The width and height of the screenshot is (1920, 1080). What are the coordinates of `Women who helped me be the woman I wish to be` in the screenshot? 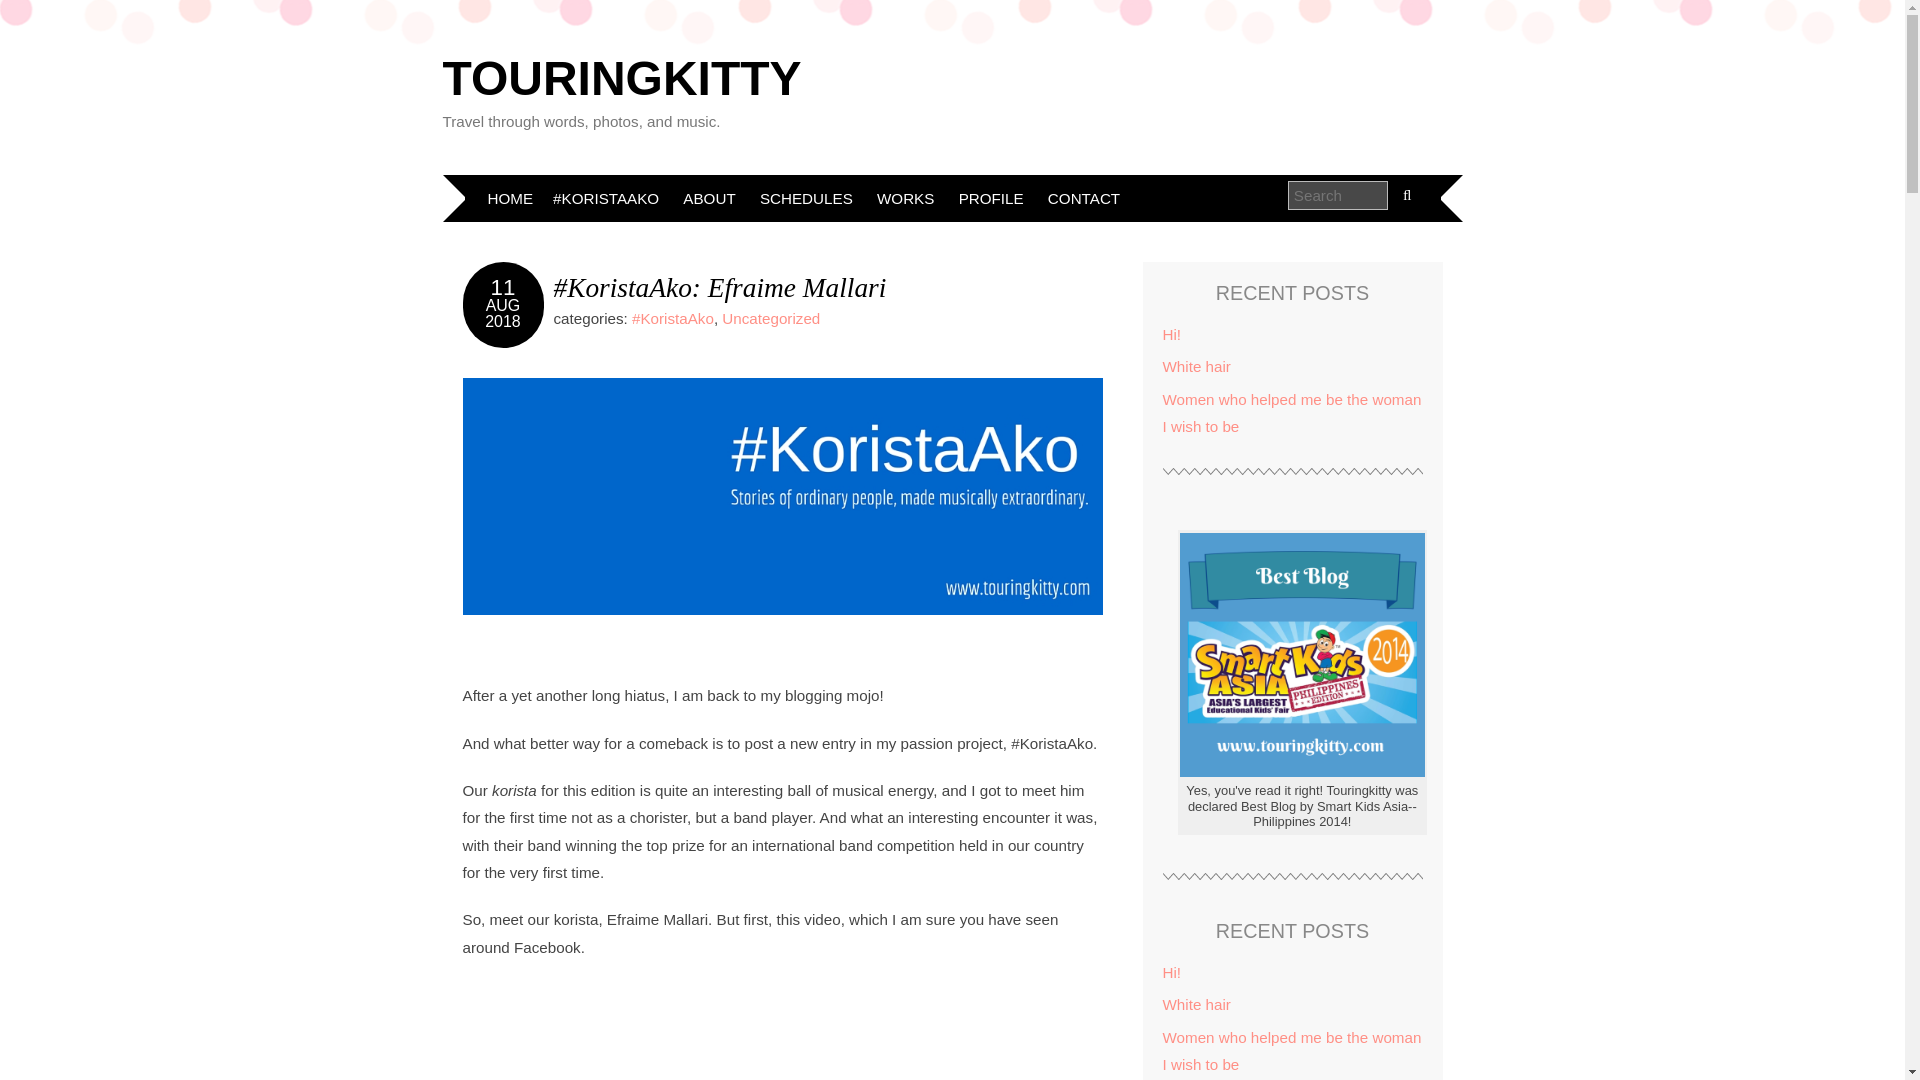 It's located at (1290, 412).